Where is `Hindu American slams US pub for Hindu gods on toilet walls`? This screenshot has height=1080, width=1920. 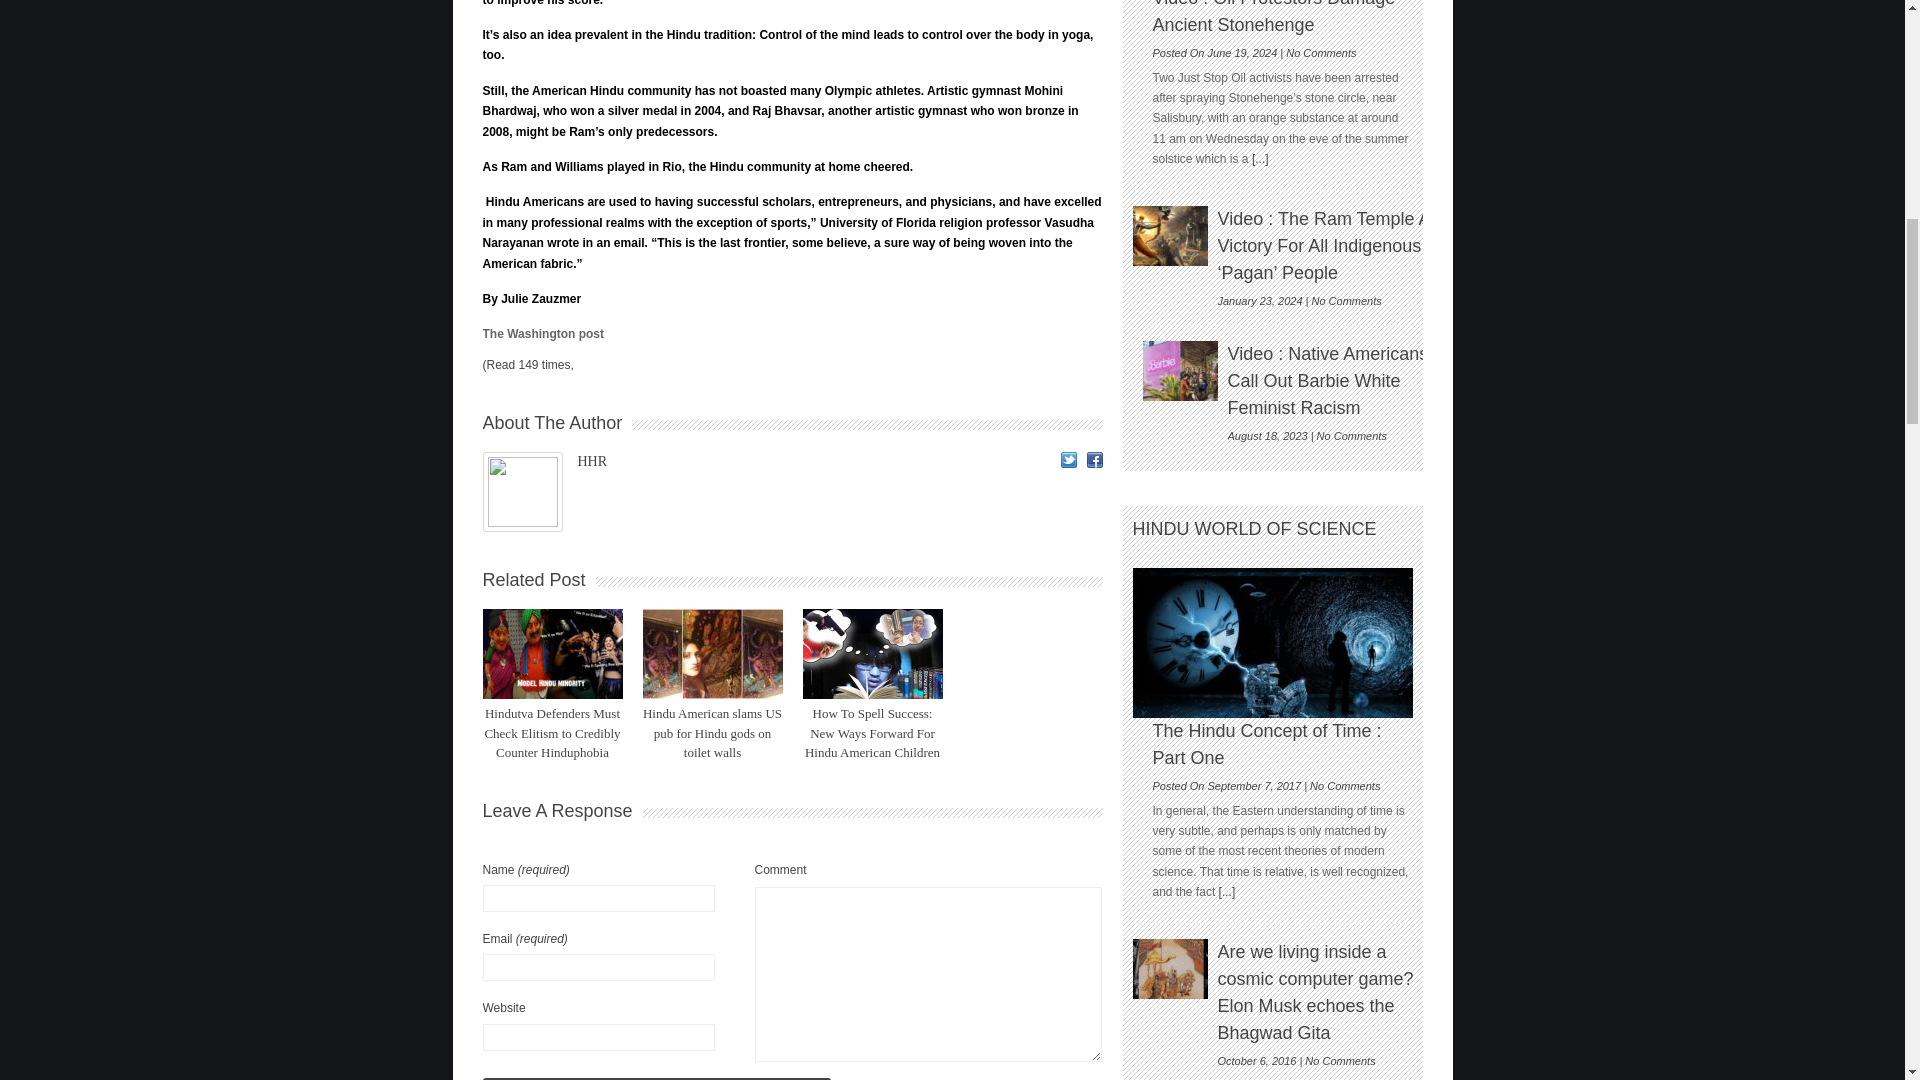 Hindu American slams US pub for Hindu gods on toilet walls is located at coordinates (712, 733).